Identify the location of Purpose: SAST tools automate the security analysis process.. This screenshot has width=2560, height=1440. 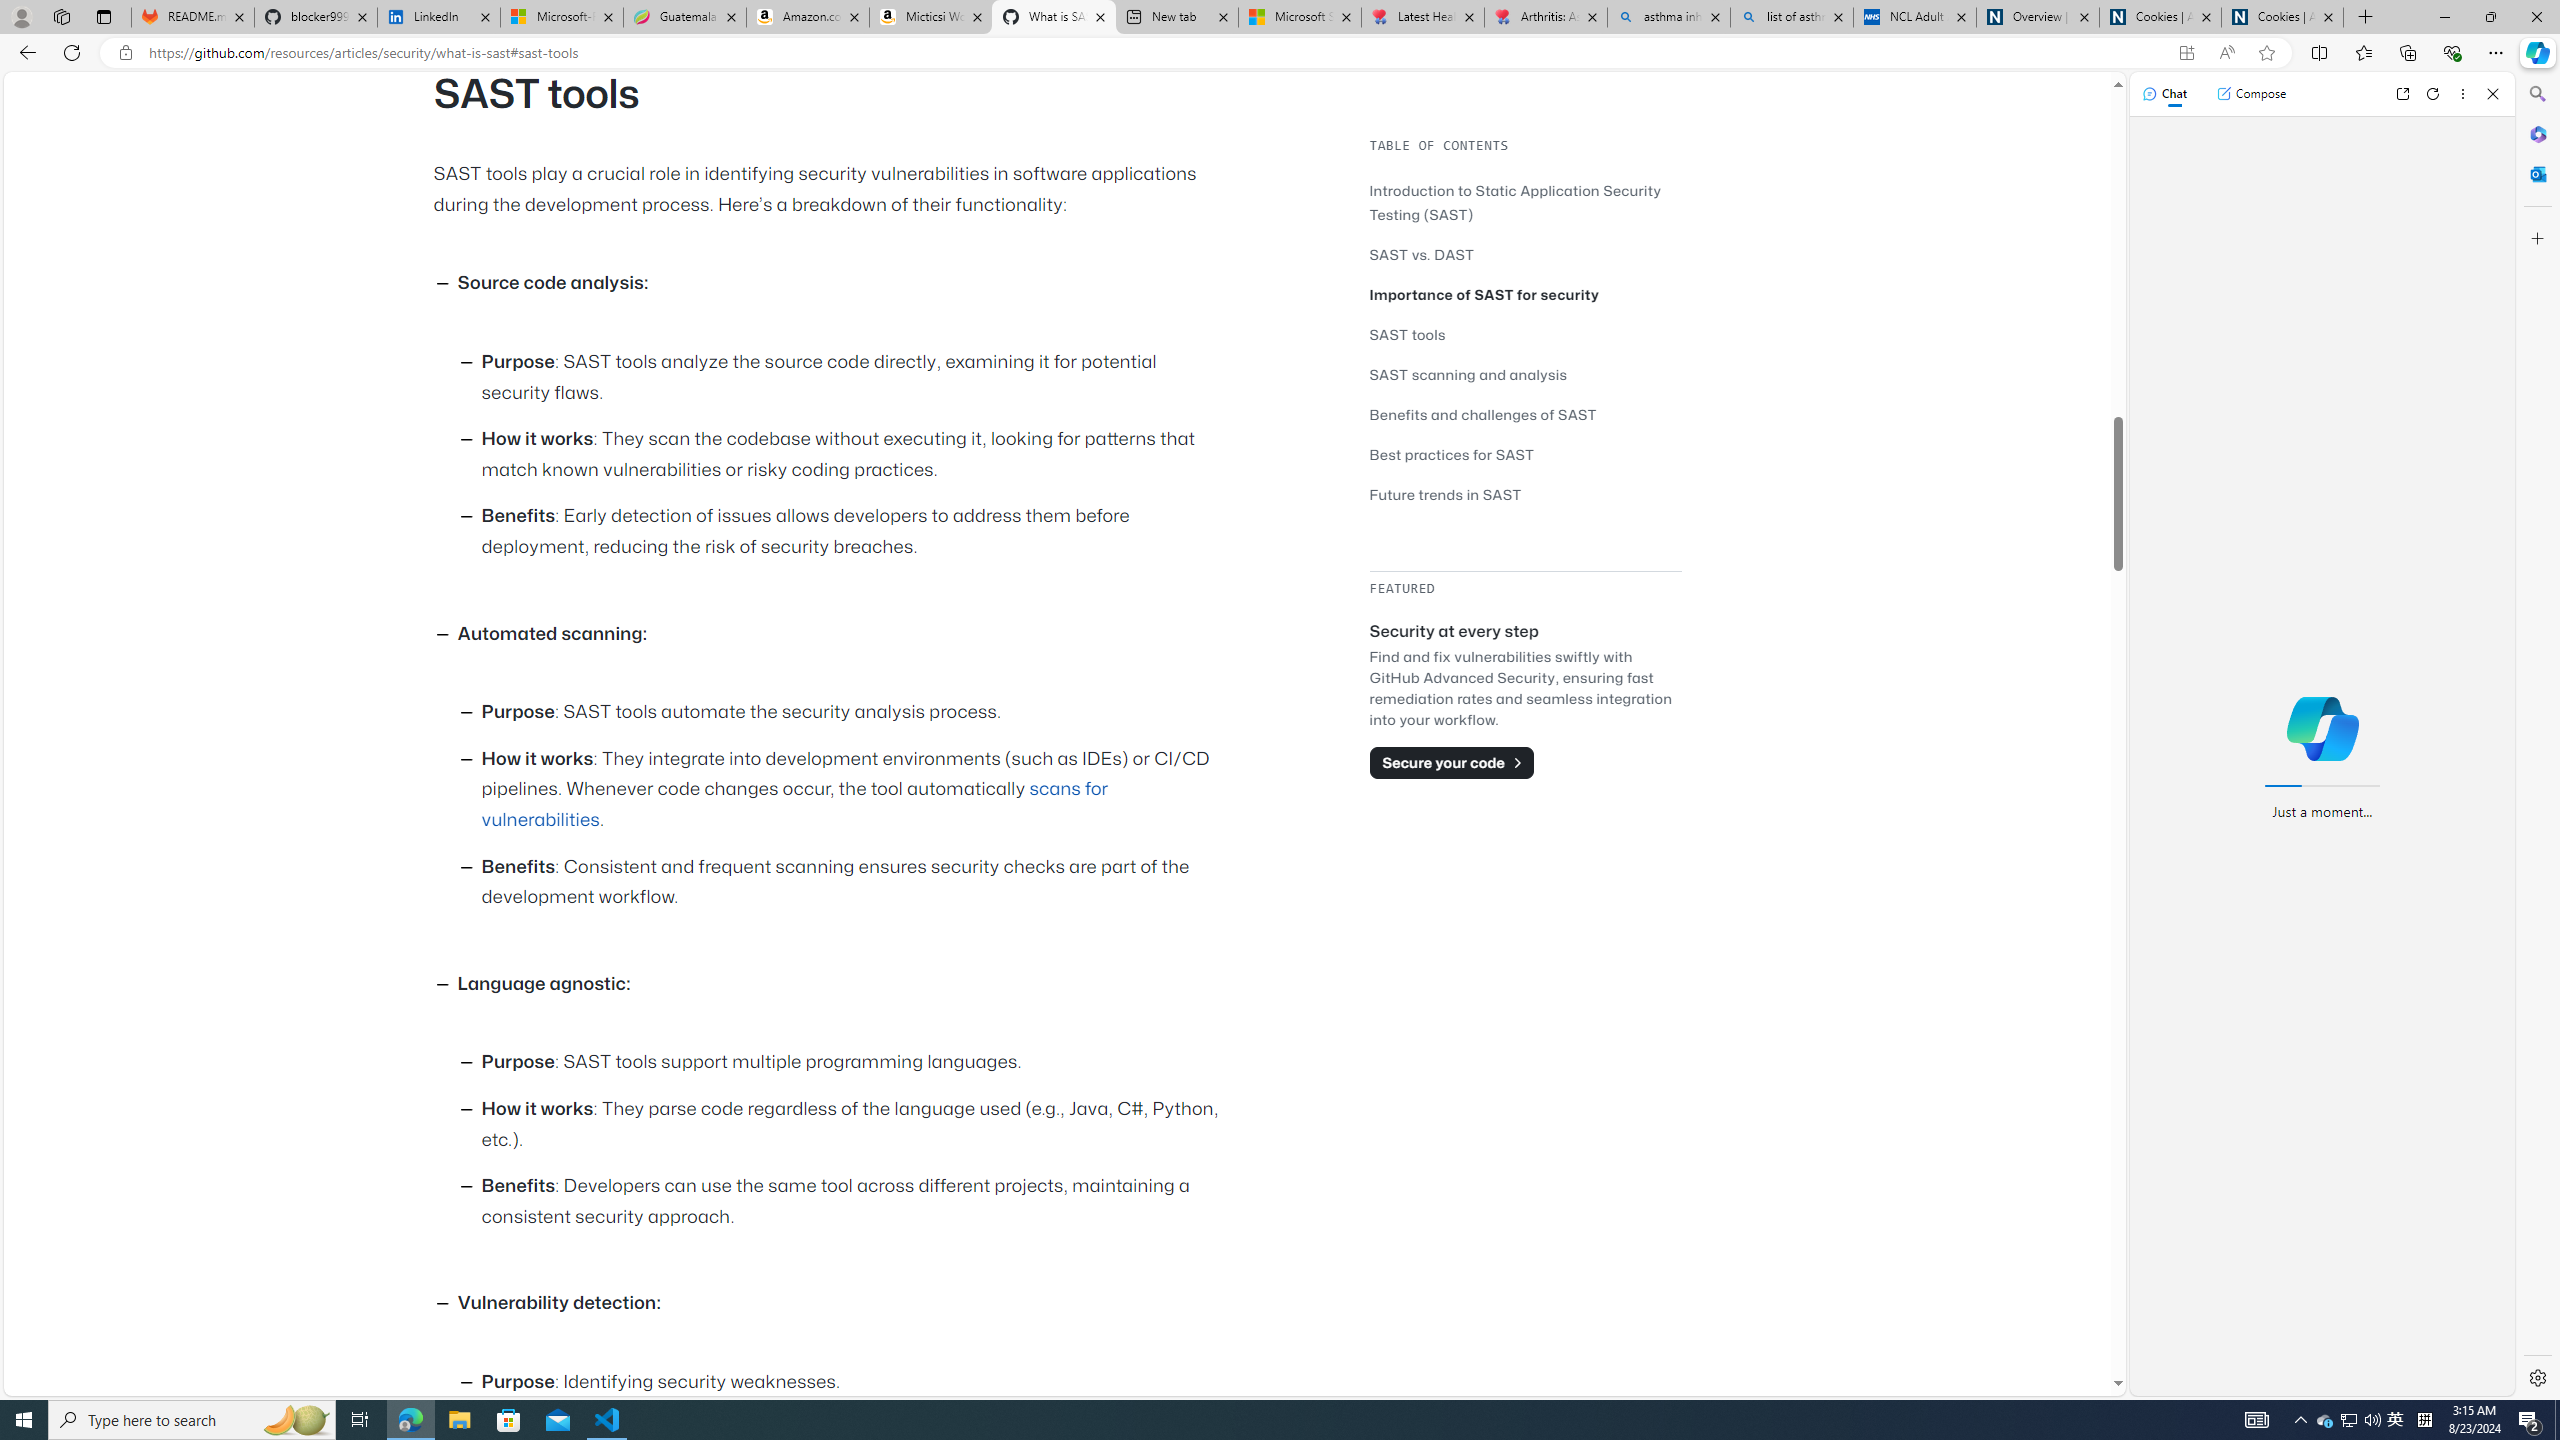
(854, 713).